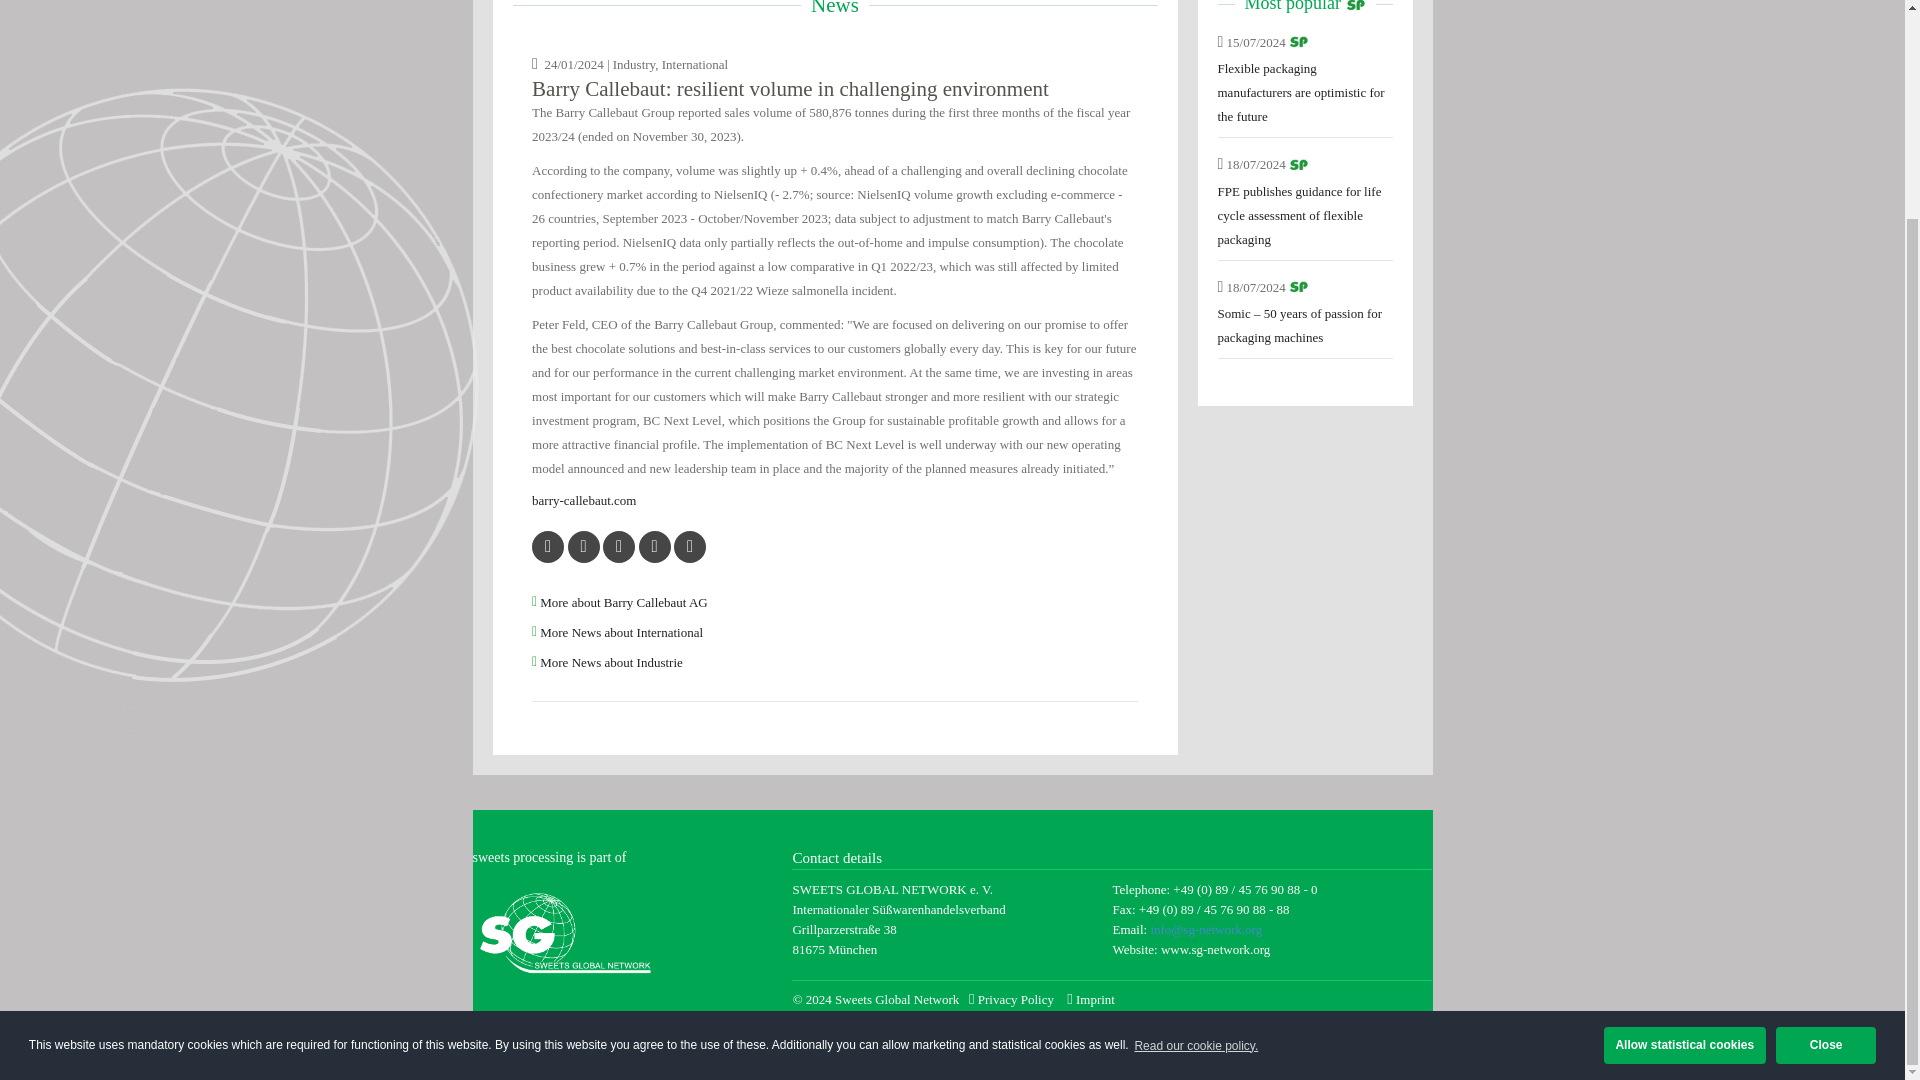  I want to click on Twitter, so click(548, 546).